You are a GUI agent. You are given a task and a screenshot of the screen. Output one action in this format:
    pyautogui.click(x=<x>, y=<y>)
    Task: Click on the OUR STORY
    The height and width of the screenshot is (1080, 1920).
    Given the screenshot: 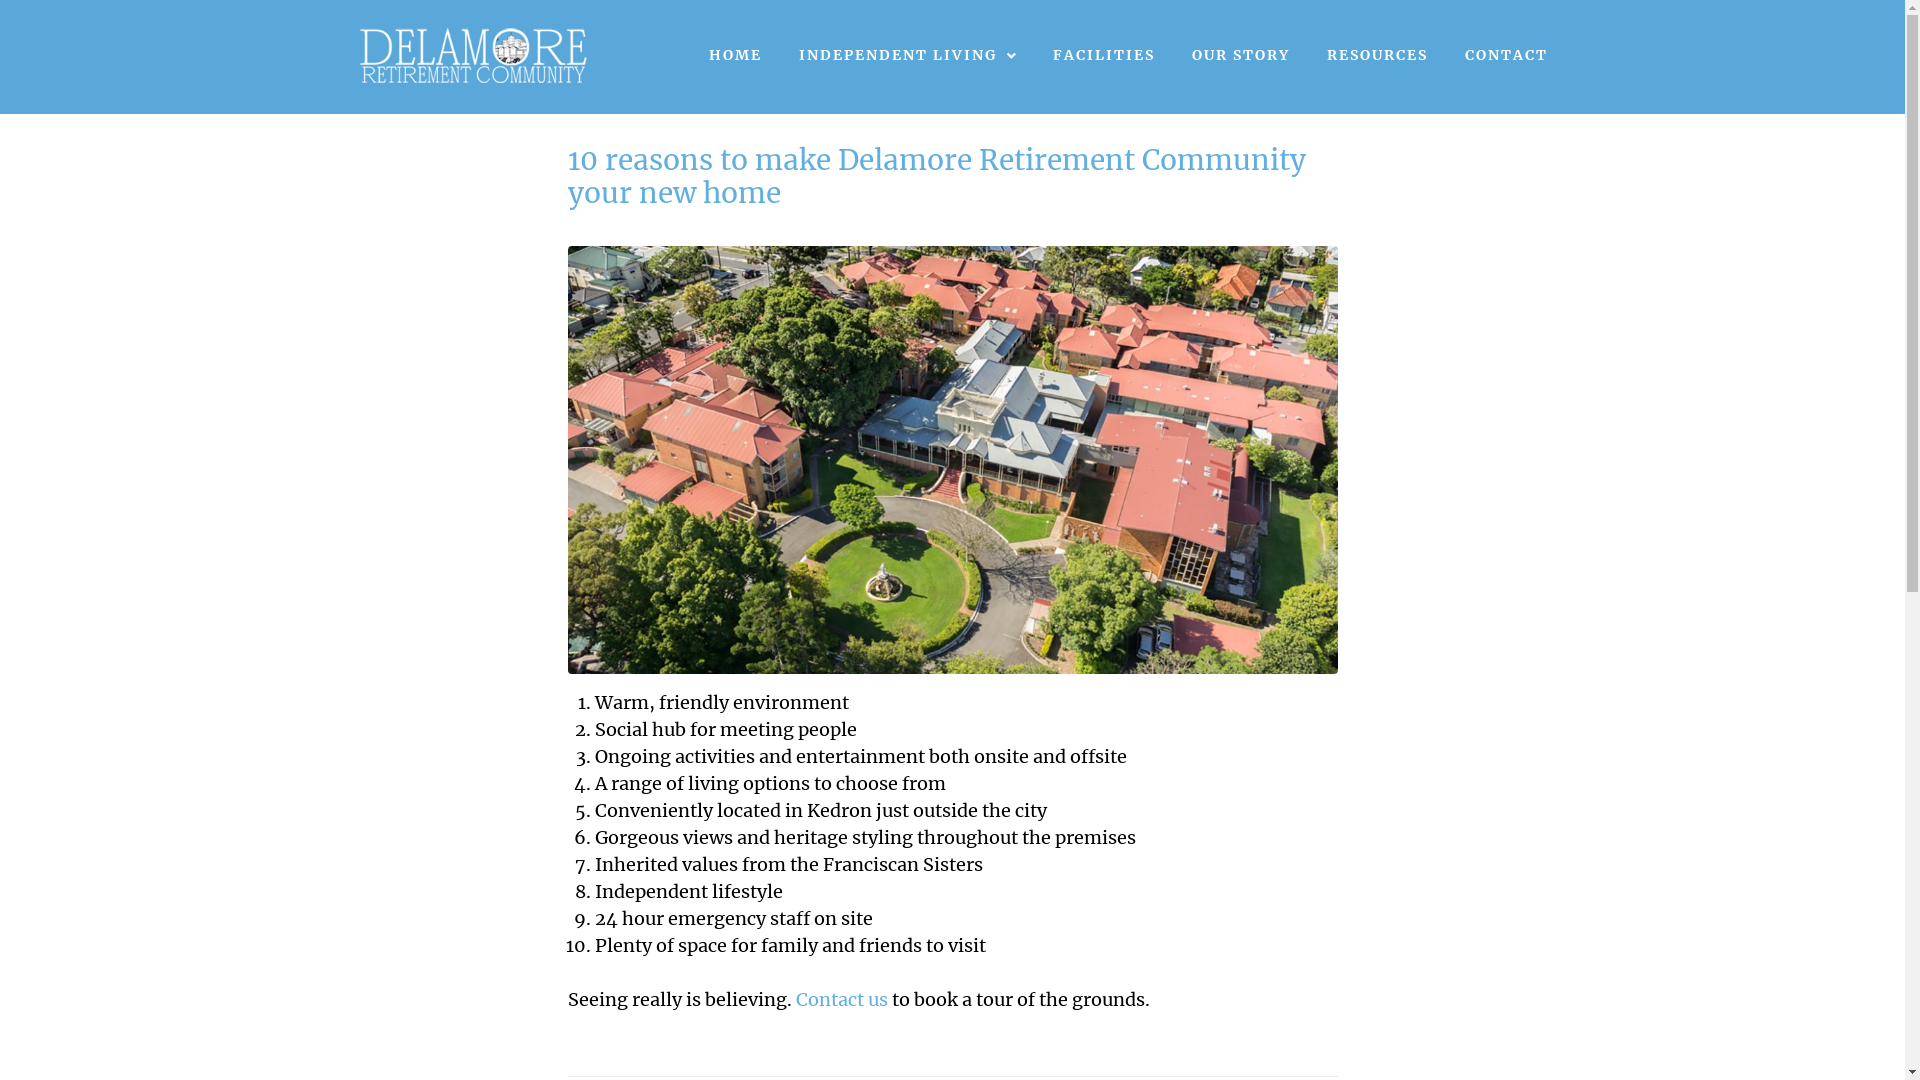 What is the action you would take?
    pyautogui.click(x=1240, y=56)
    